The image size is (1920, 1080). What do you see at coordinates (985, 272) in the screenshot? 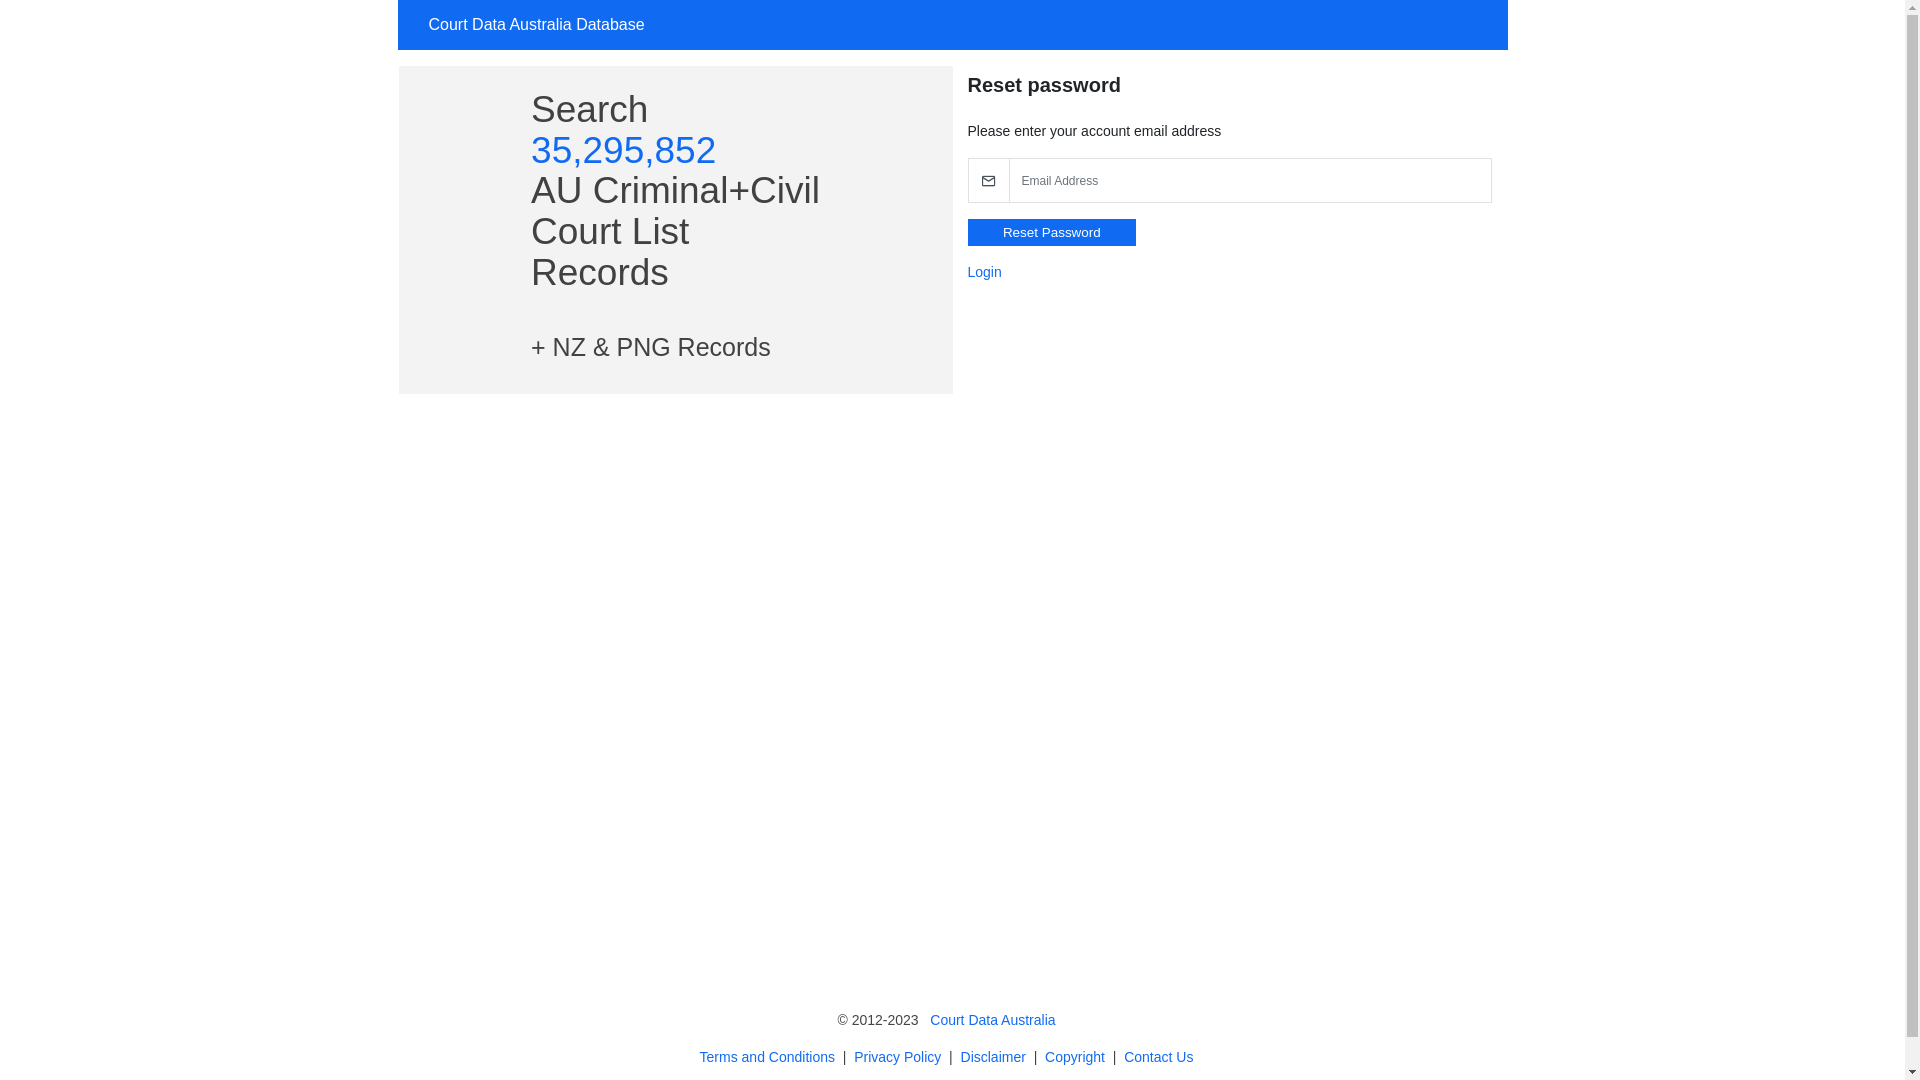
I see `Login` at bounding box center [985, 272].